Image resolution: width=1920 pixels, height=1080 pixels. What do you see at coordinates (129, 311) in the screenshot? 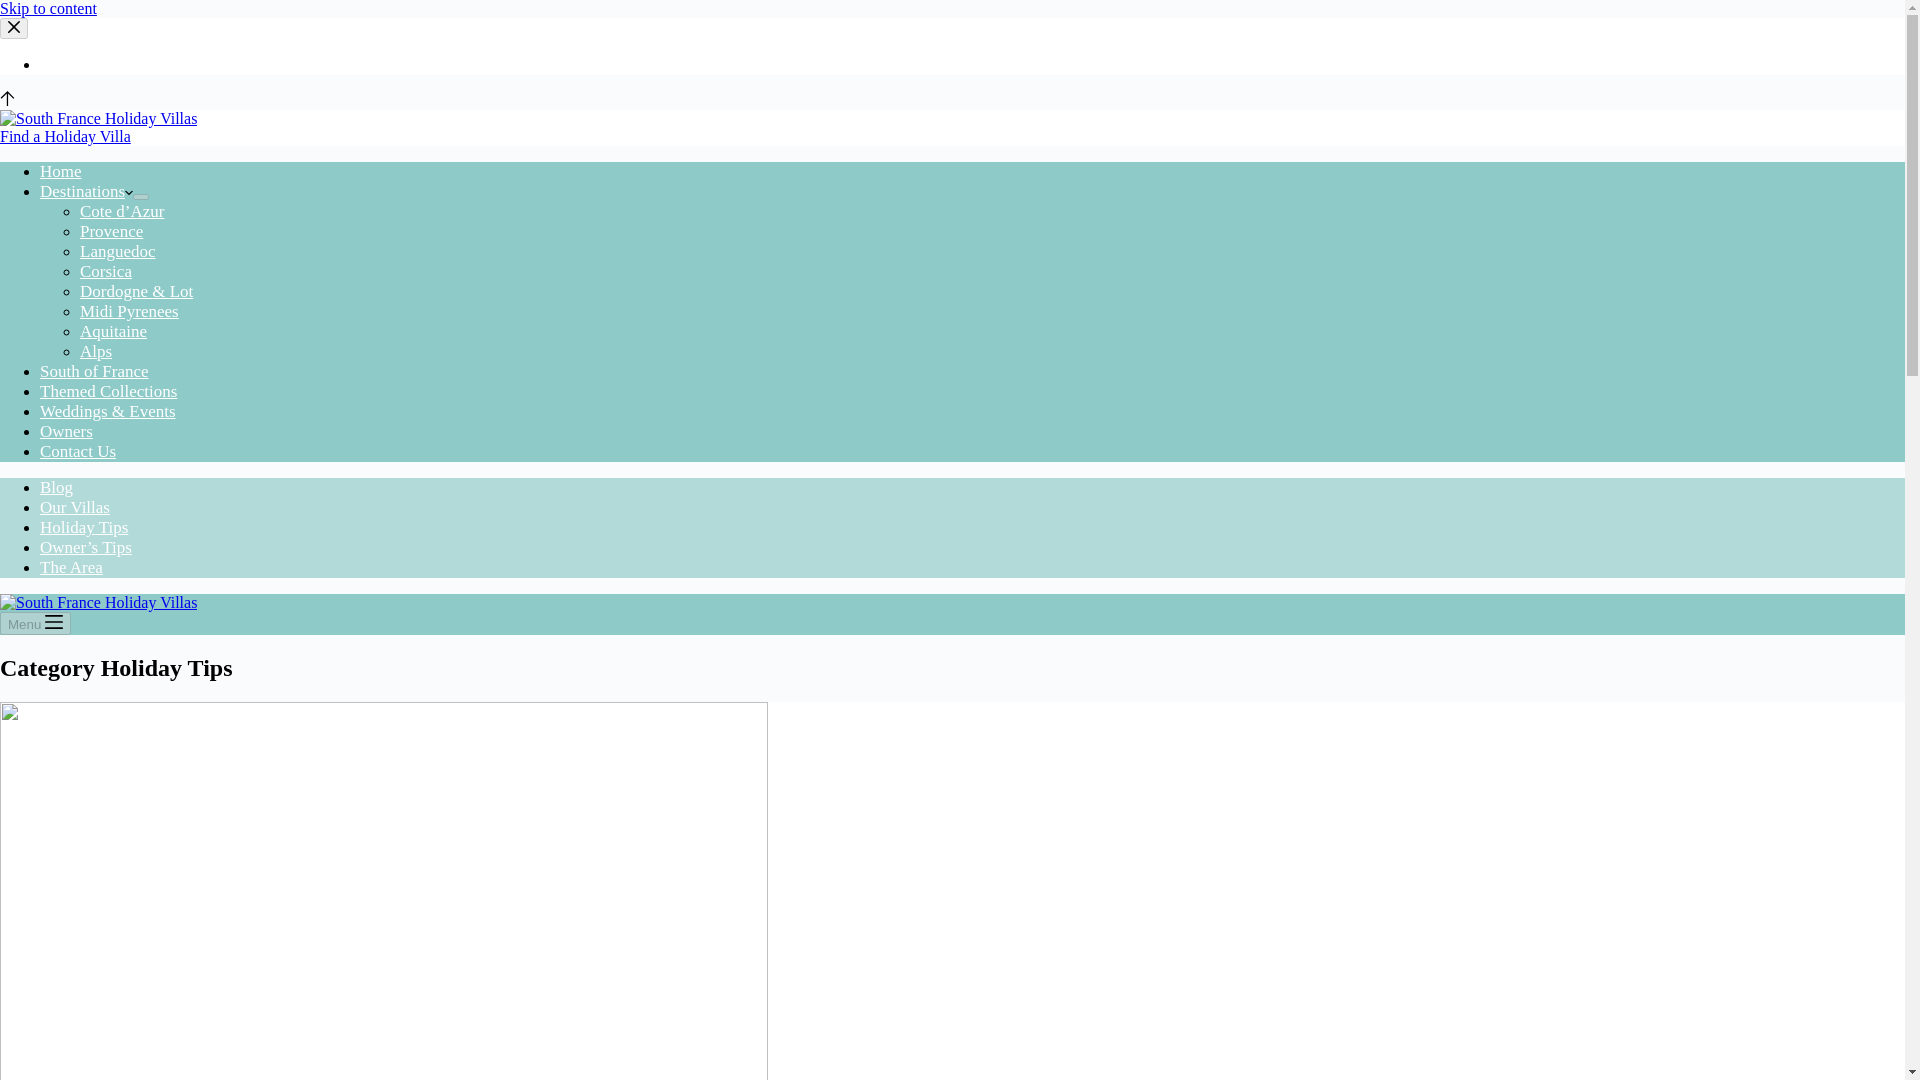
I see `Midi Pyrenees` at bounding box center [129, 311].